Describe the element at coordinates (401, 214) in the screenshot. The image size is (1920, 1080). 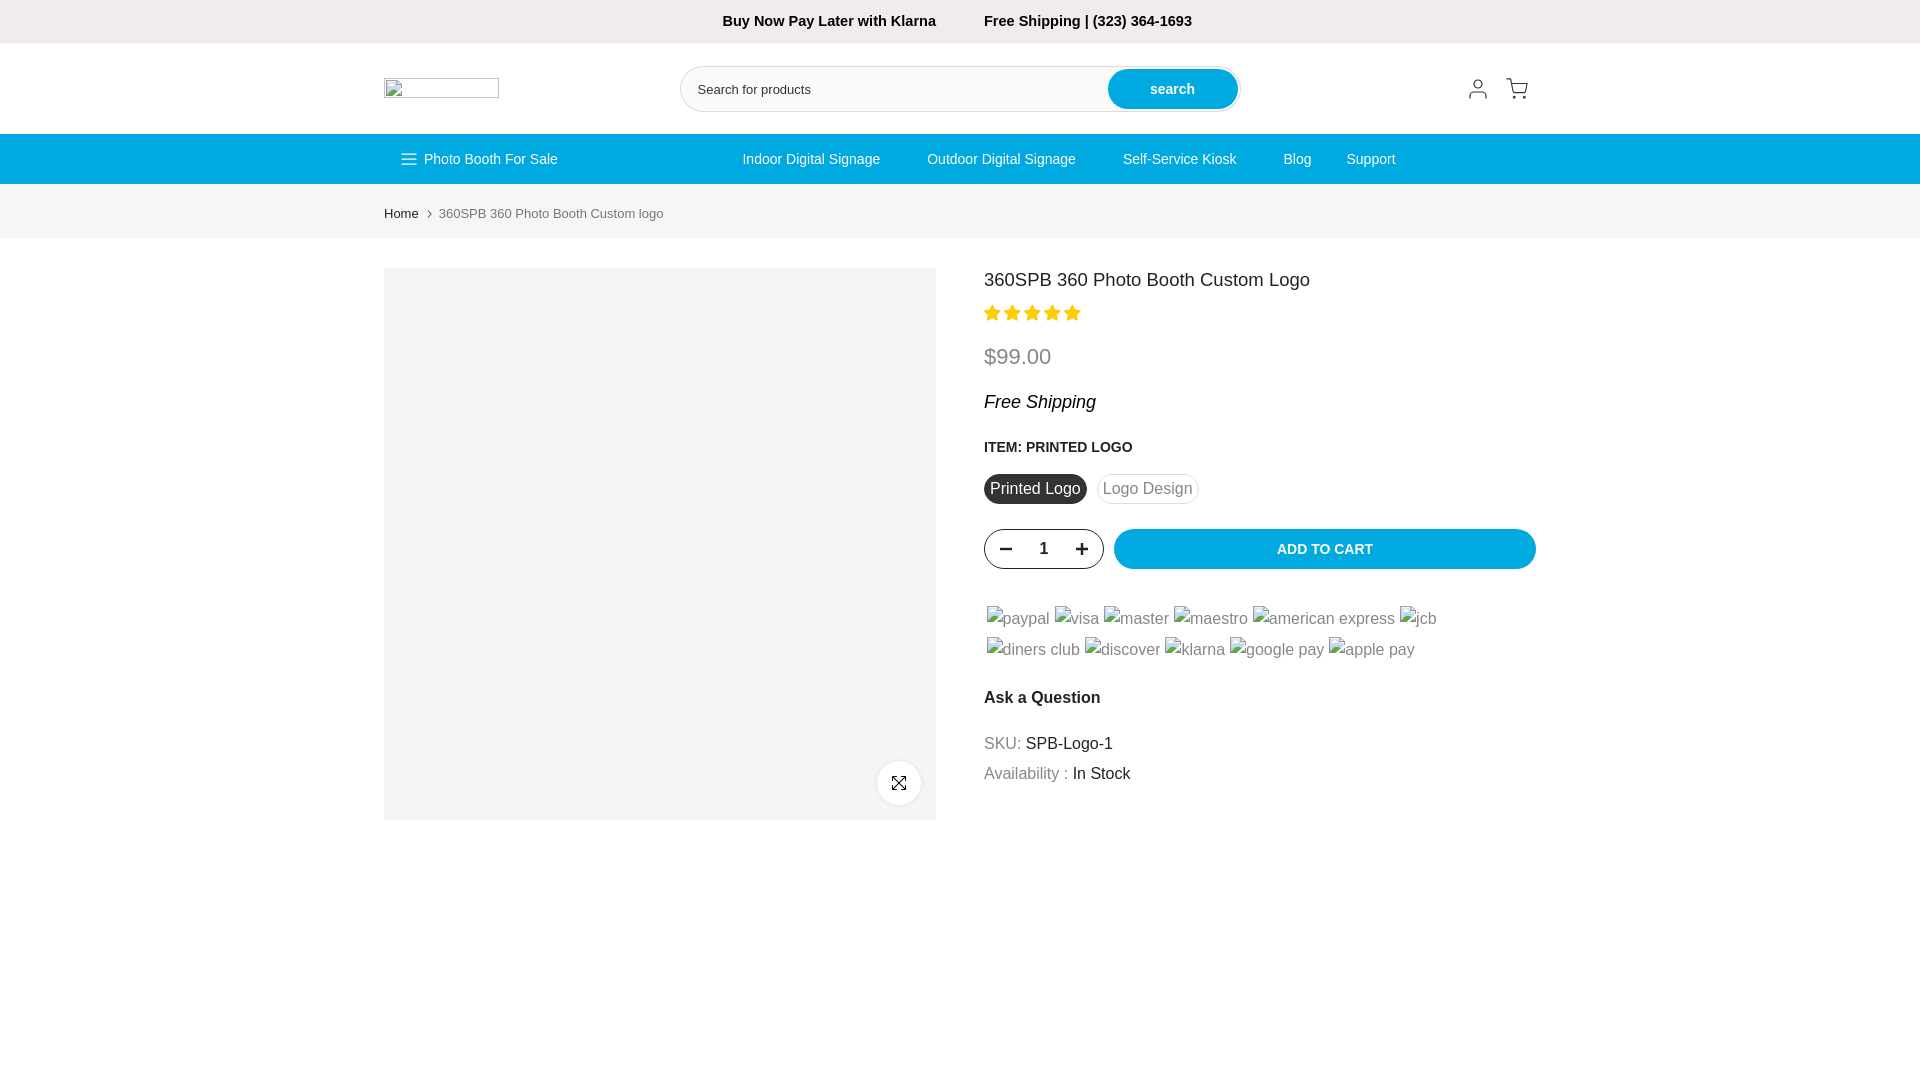
I see `Home` at that location.